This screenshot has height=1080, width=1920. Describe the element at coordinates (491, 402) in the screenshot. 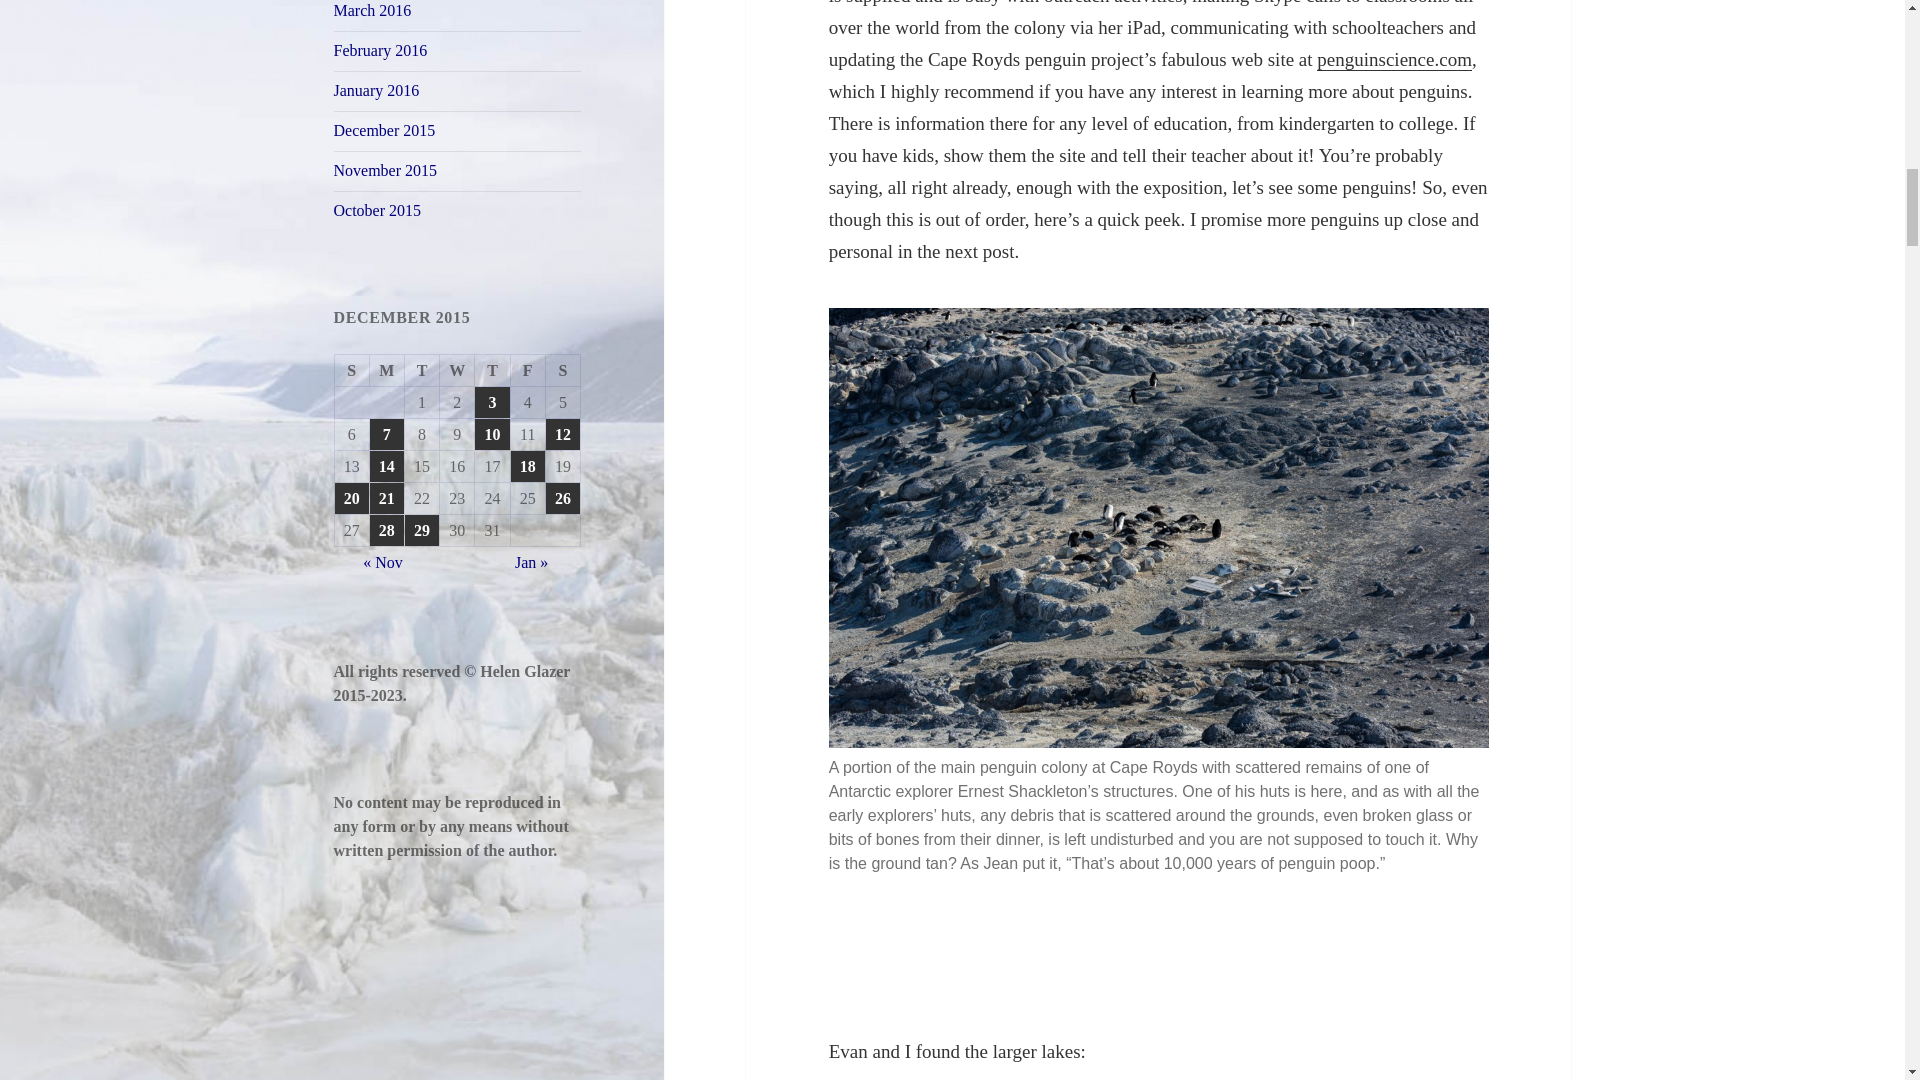

I see `3` at that location.